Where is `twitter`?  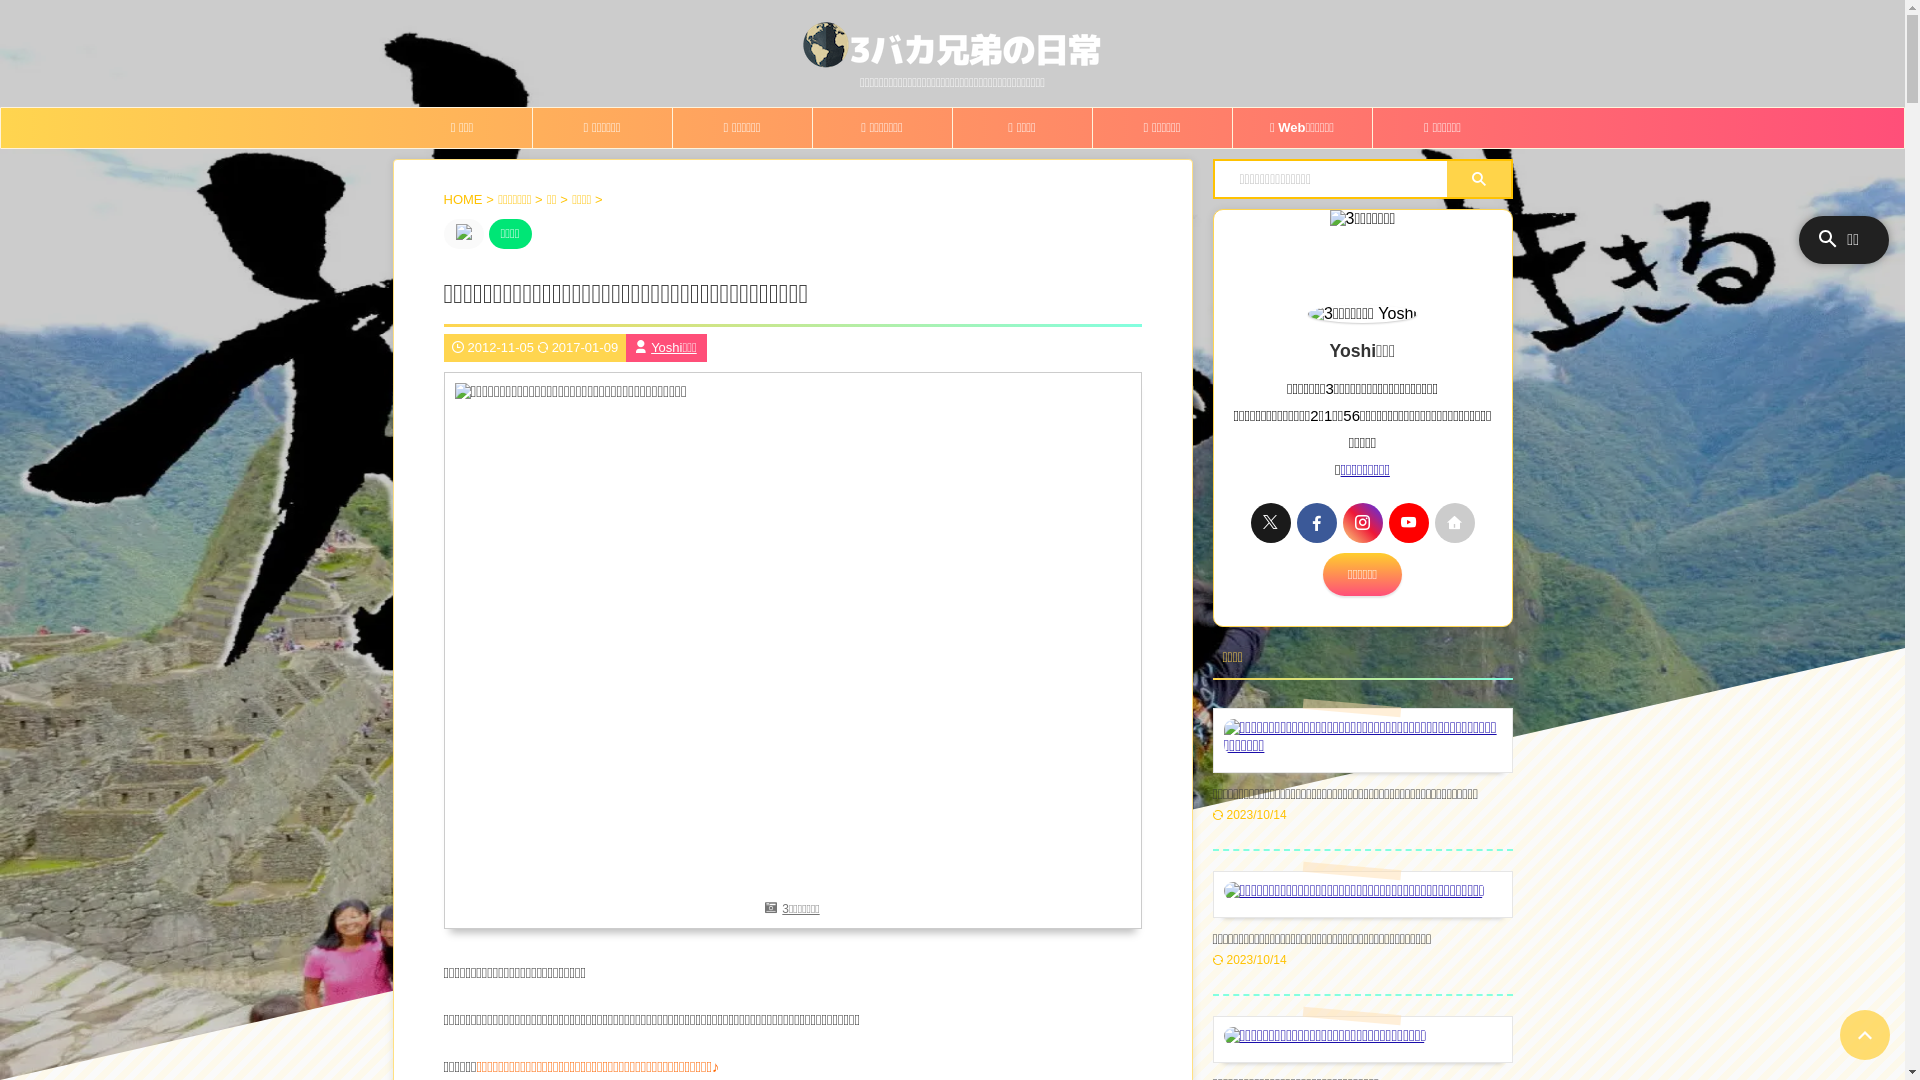
twitter is located at coordinates (1270, 523).